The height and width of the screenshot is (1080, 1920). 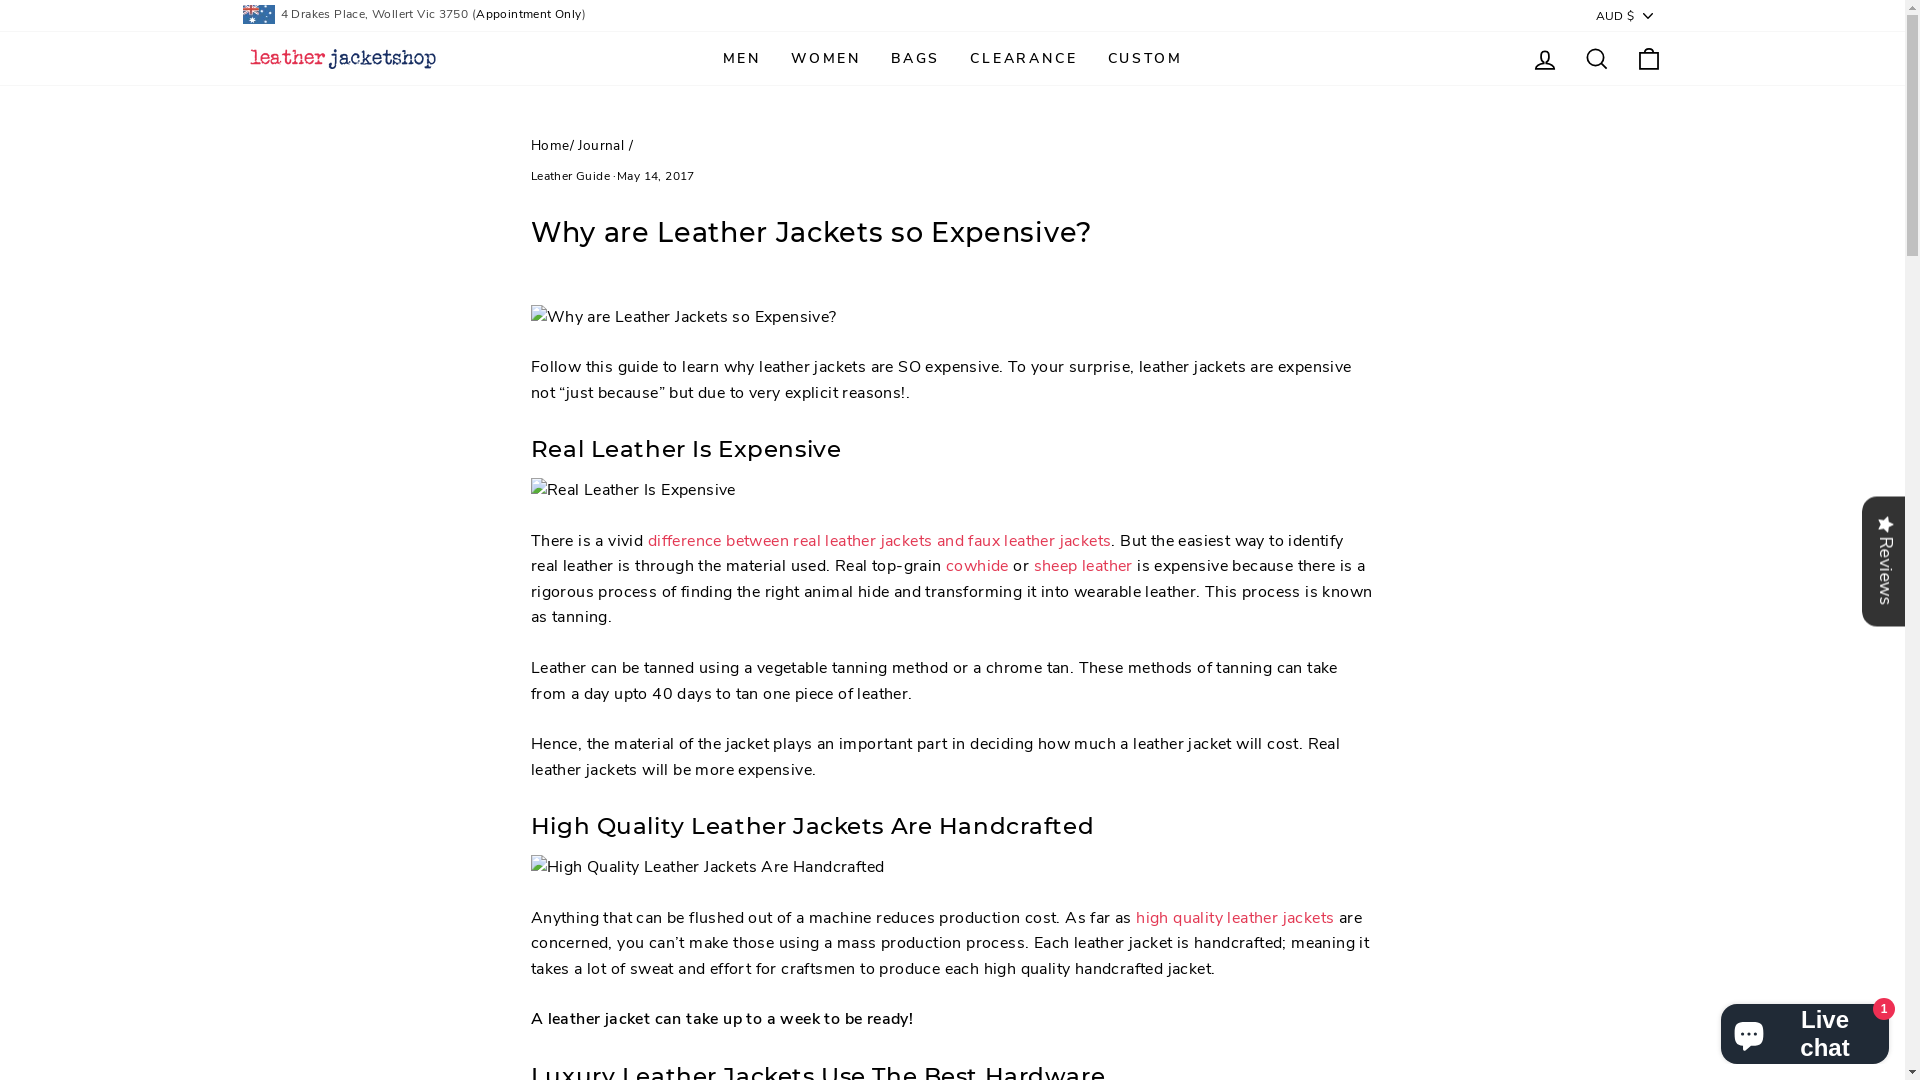 I want to click on high quality leather jackets, so click(x=1235, y=919).